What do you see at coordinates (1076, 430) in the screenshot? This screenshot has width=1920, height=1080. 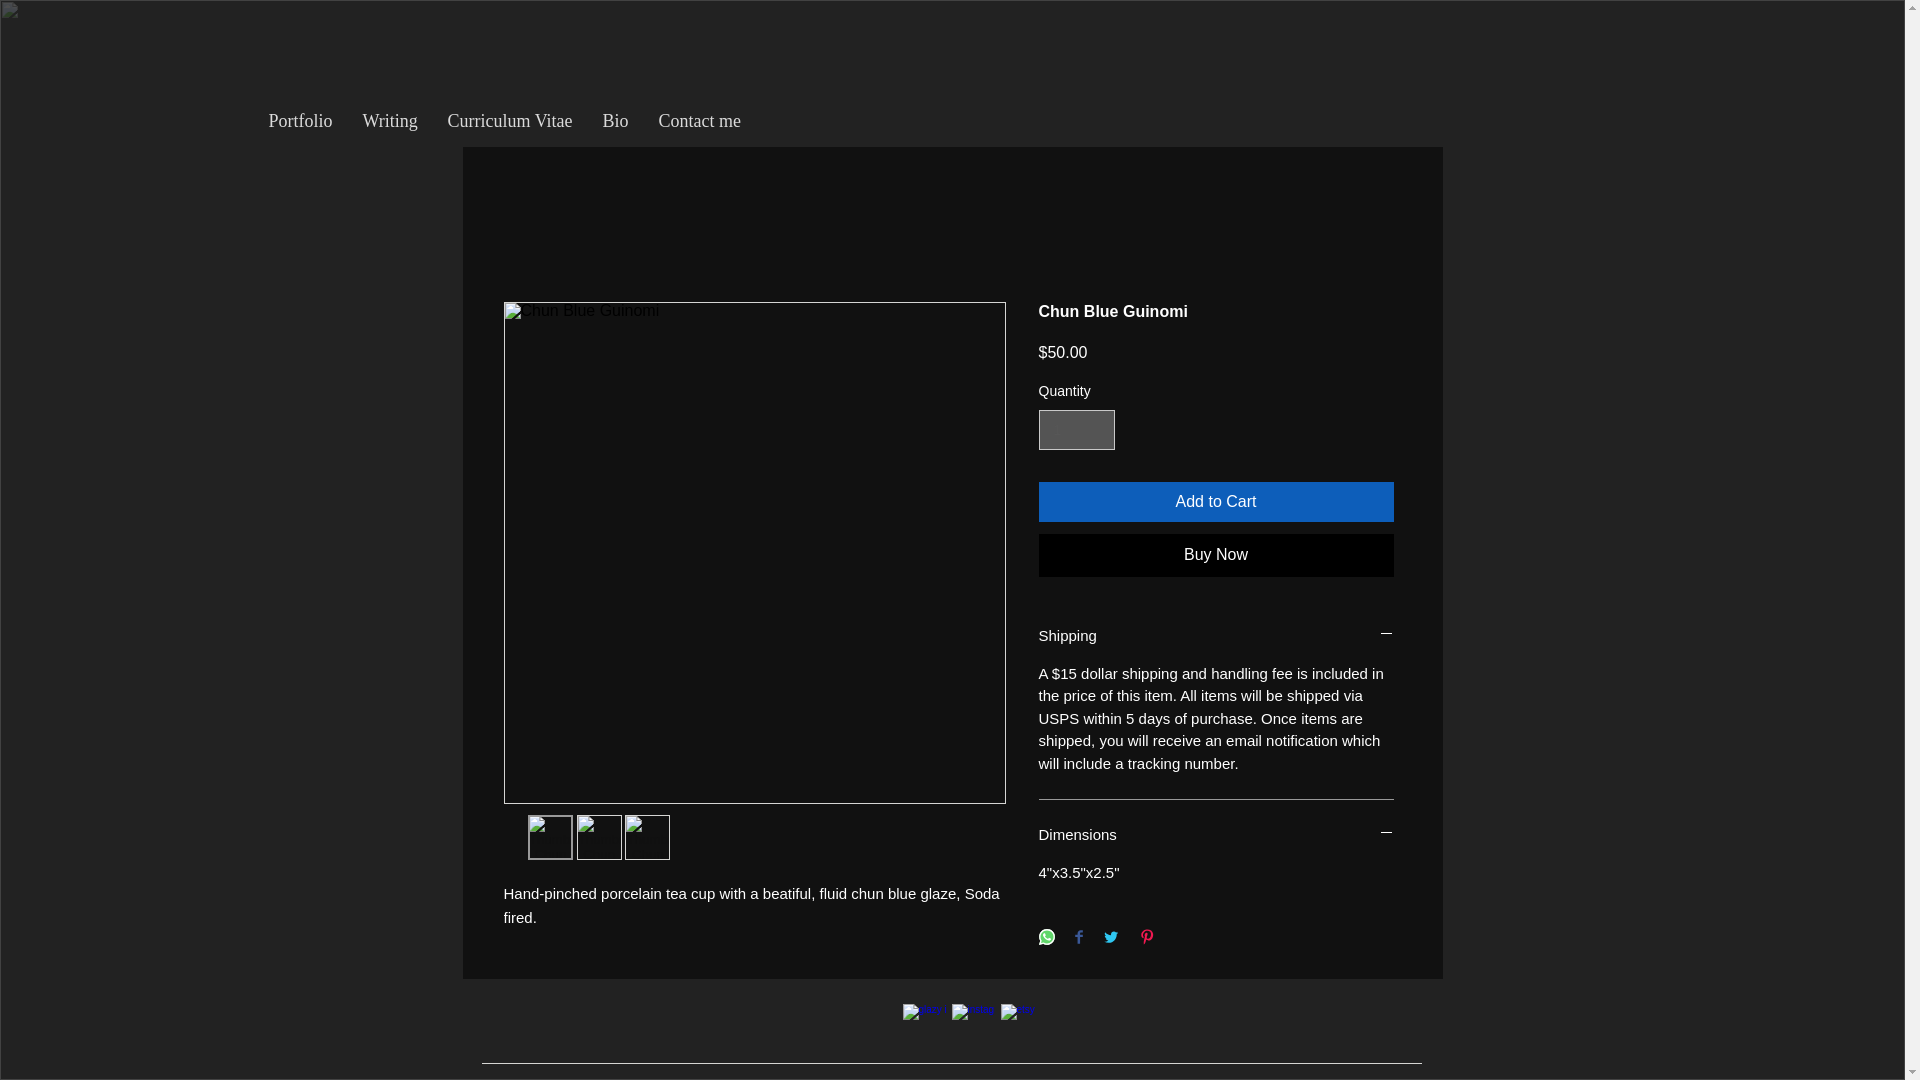 I see `1` at bounding box center [1076, 430].